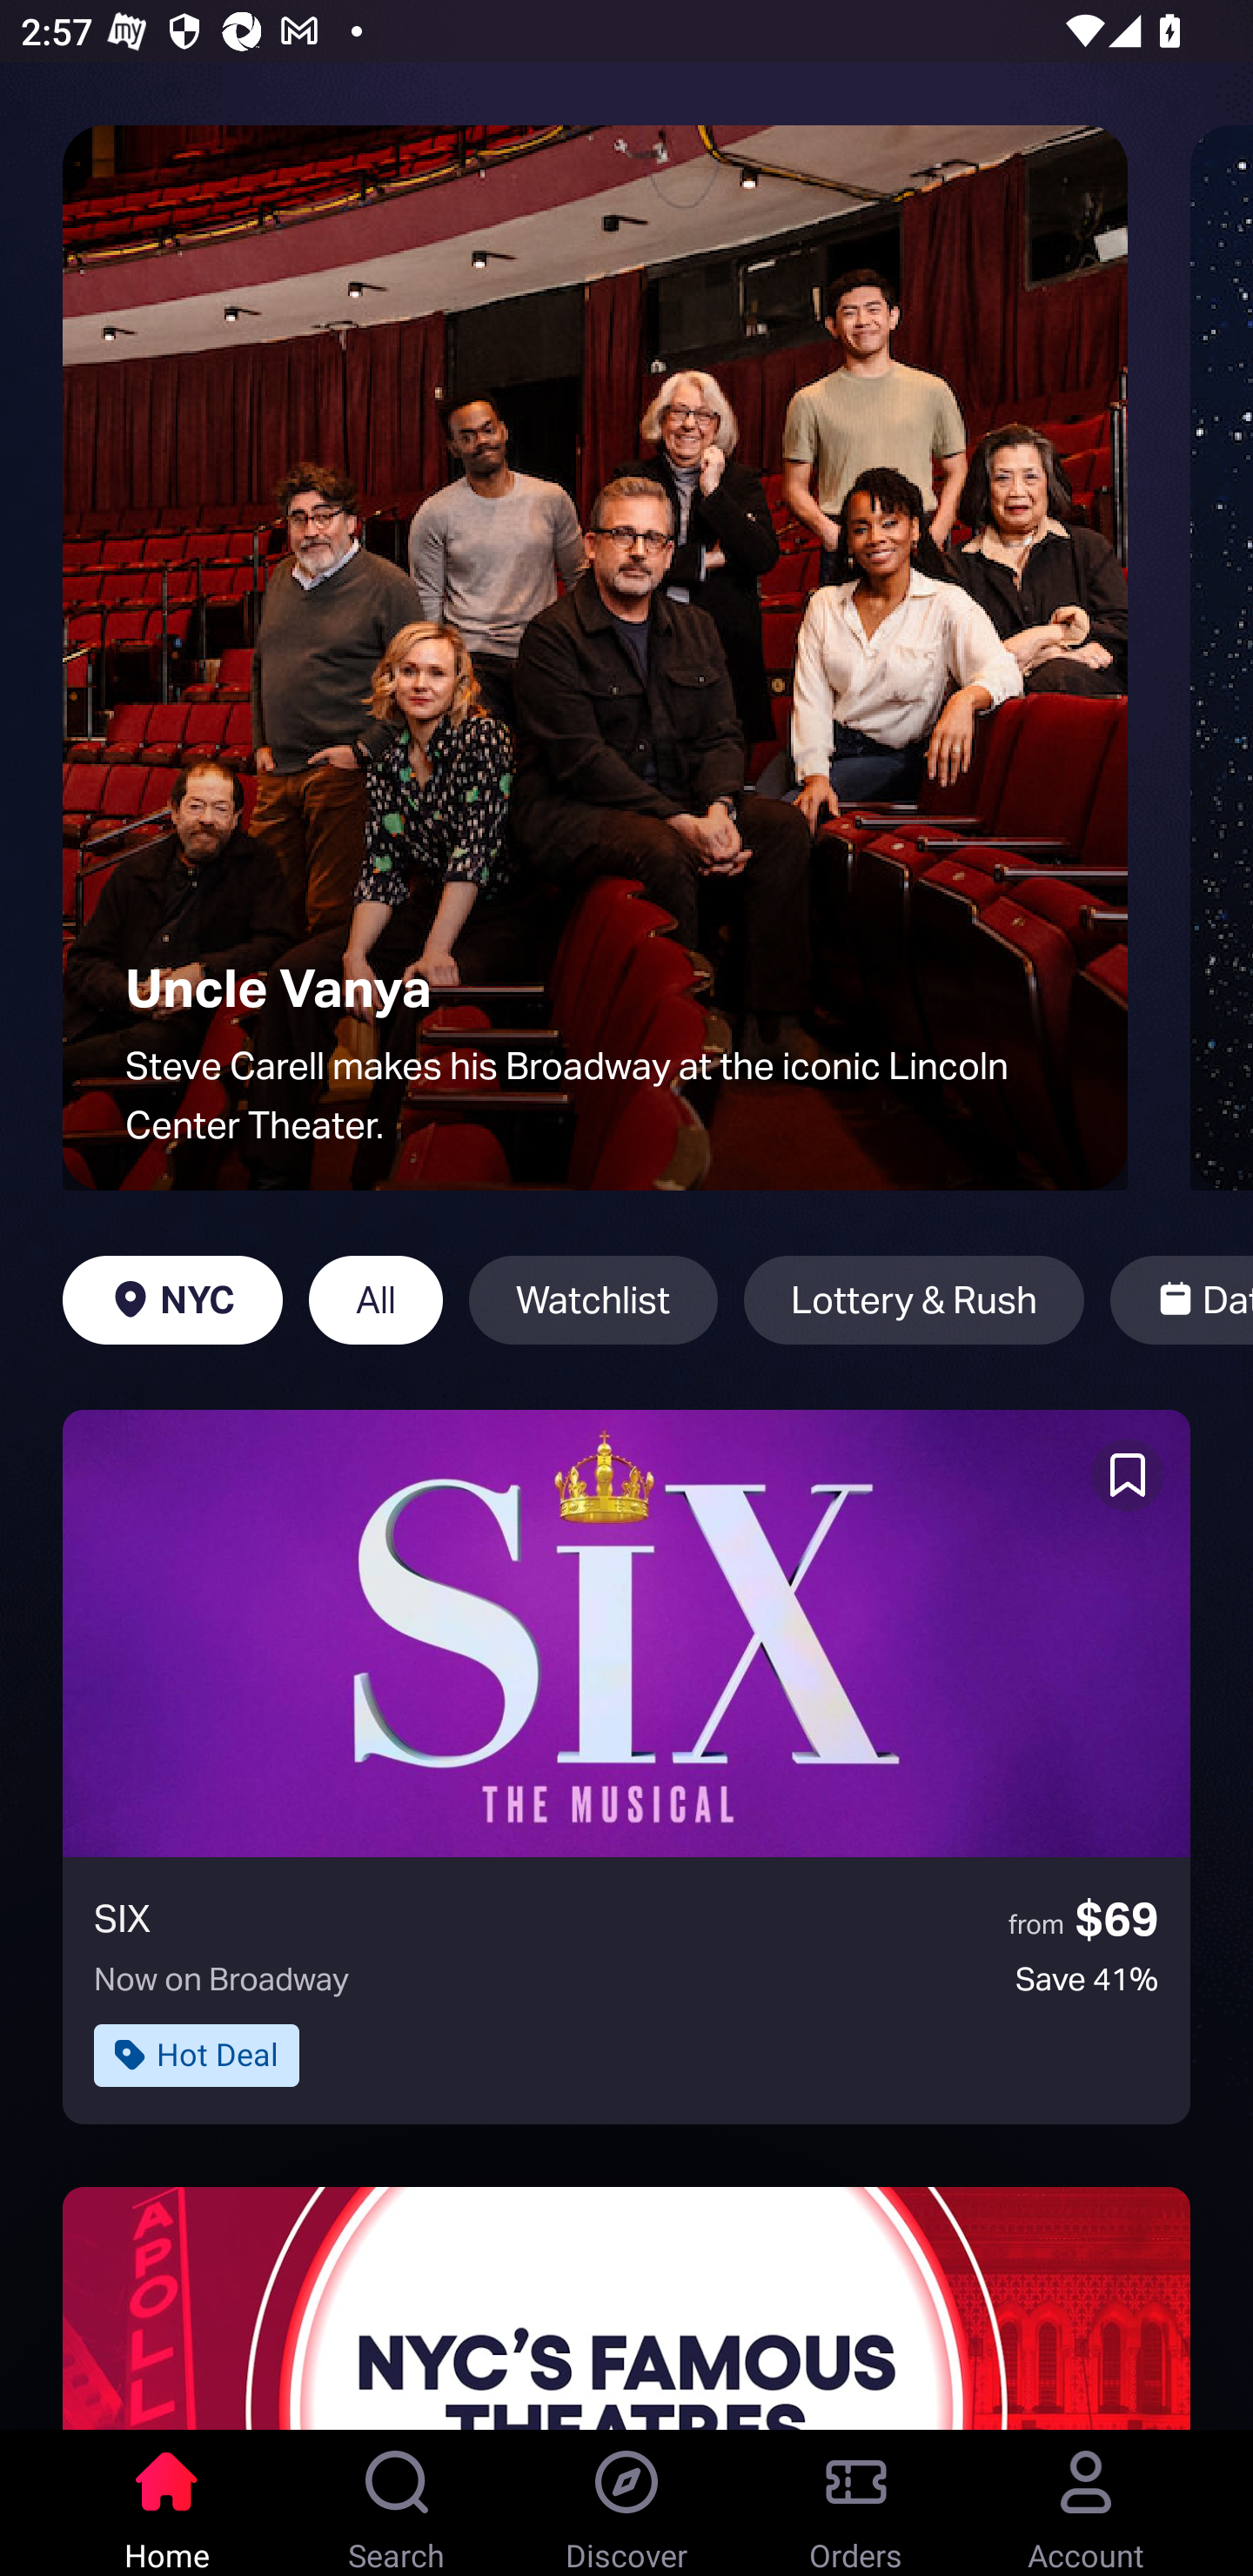 The image size is (1253, 2576). What do you see at coordinates (626, 1767) in the screenshot?
I see `SIX from $69 Now on Broadway Save 41% Hot Deal` at bounding box center [626, 1767].